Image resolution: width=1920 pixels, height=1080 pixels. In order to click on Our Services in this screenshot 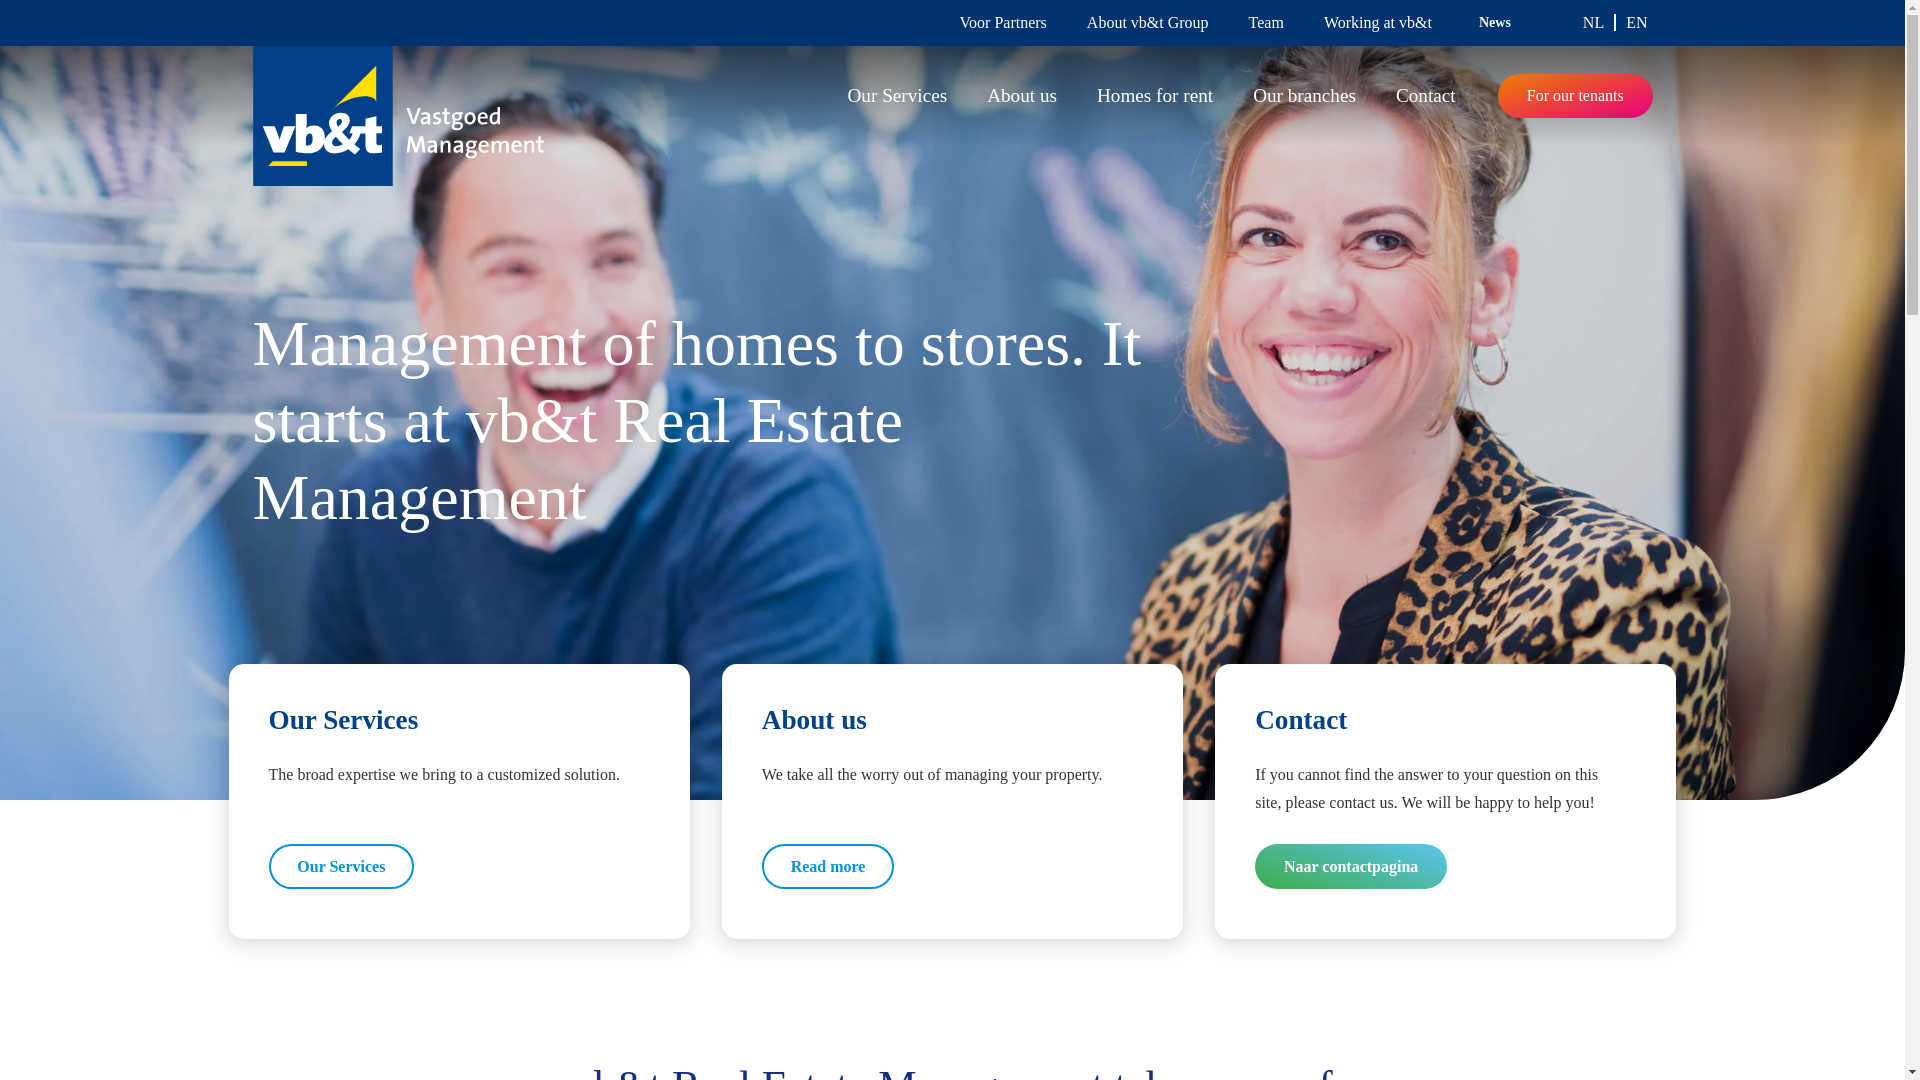, I will do `click(341, 866)`.